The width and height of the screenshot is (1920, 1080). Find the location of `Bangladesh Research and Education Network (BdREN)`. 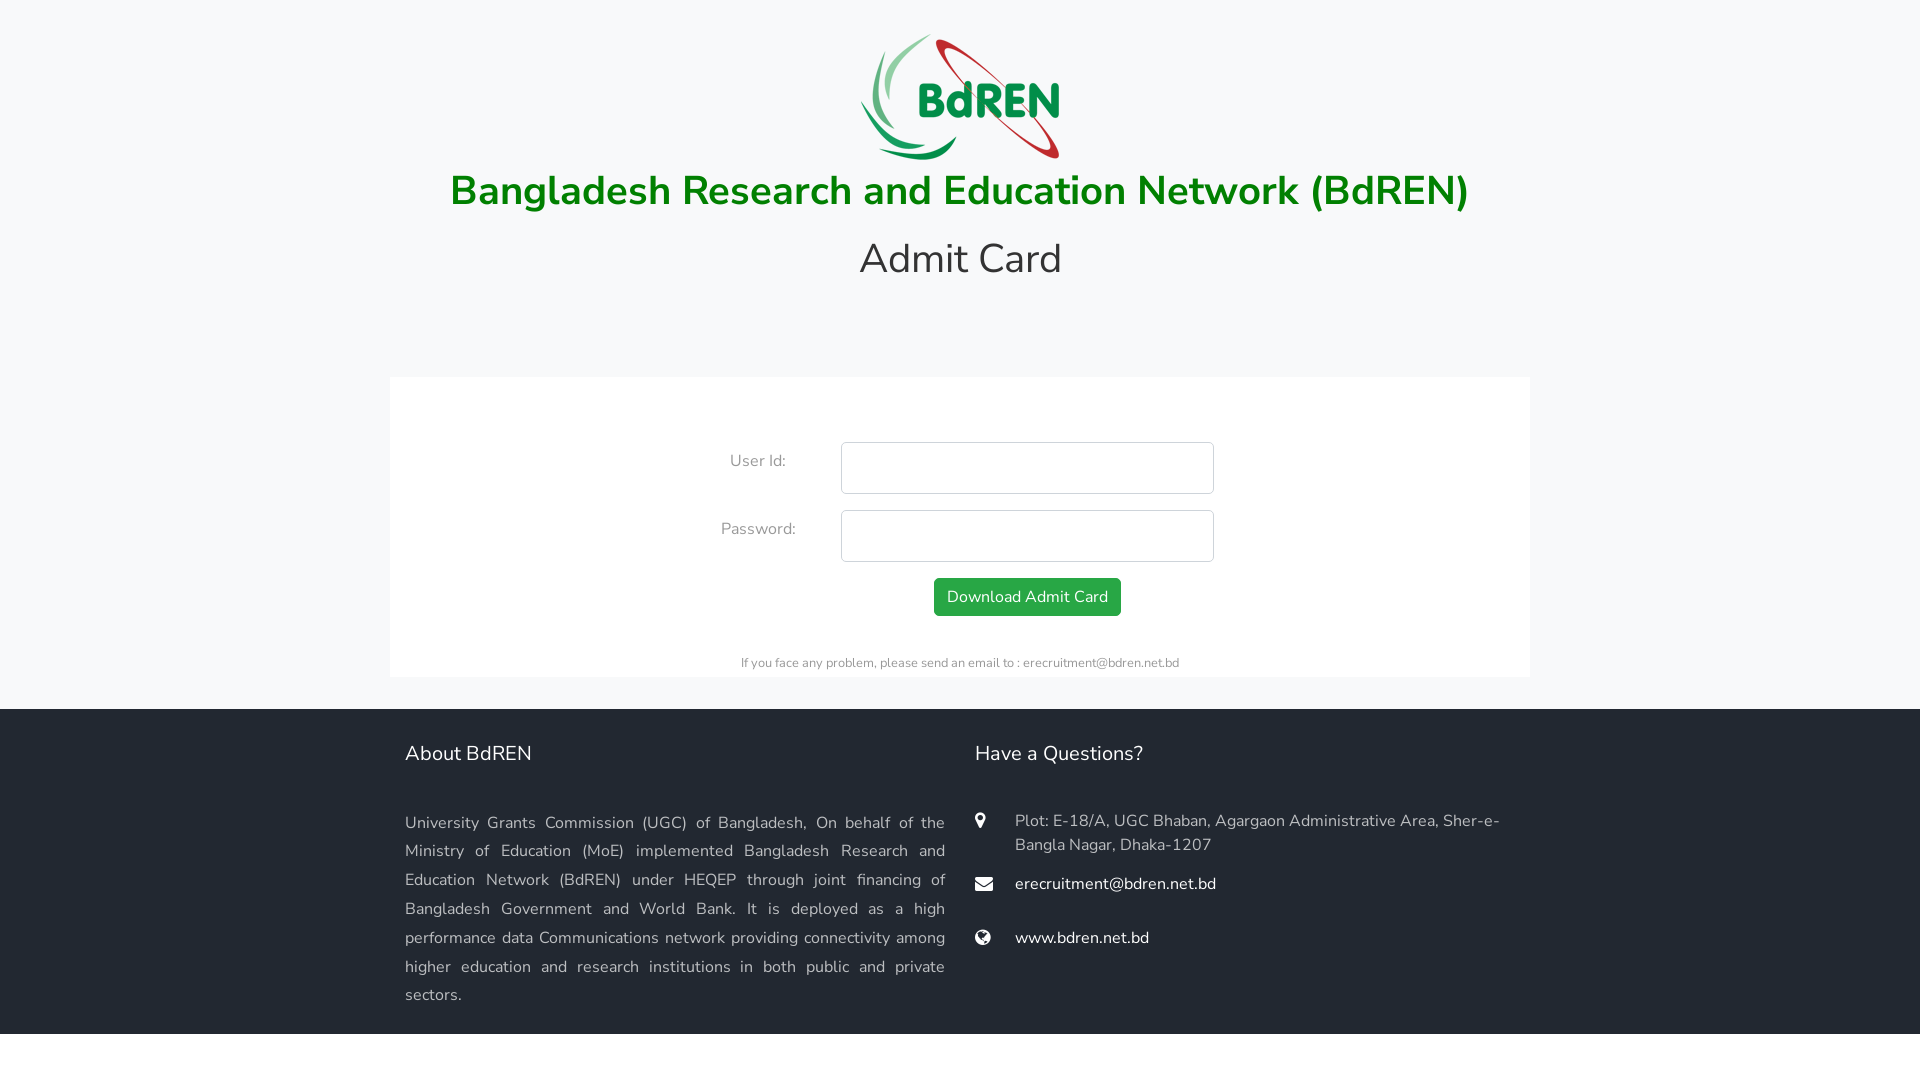

Bangladesh Research and Education Network (BdREN) is located at coordinates (960, 191).